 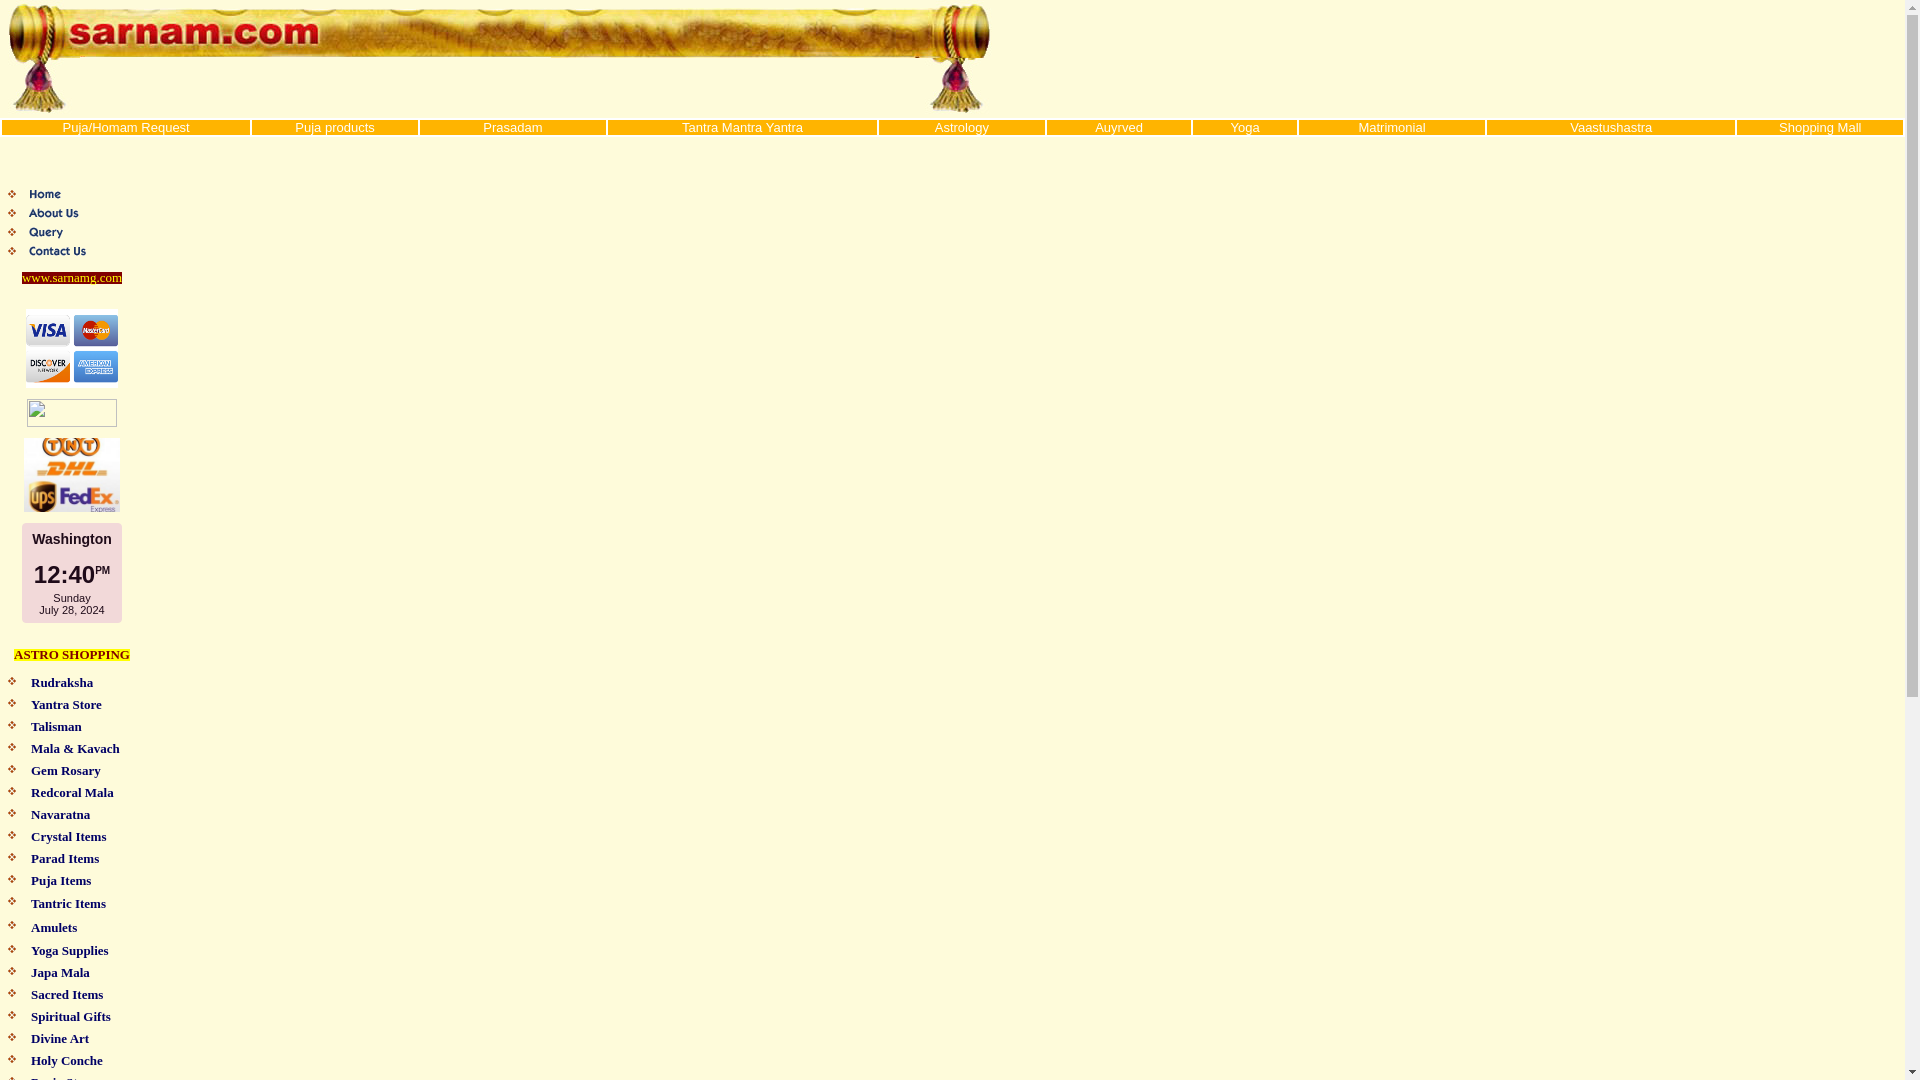 I want to click on Tantric Items, so click(x=68, y=904).